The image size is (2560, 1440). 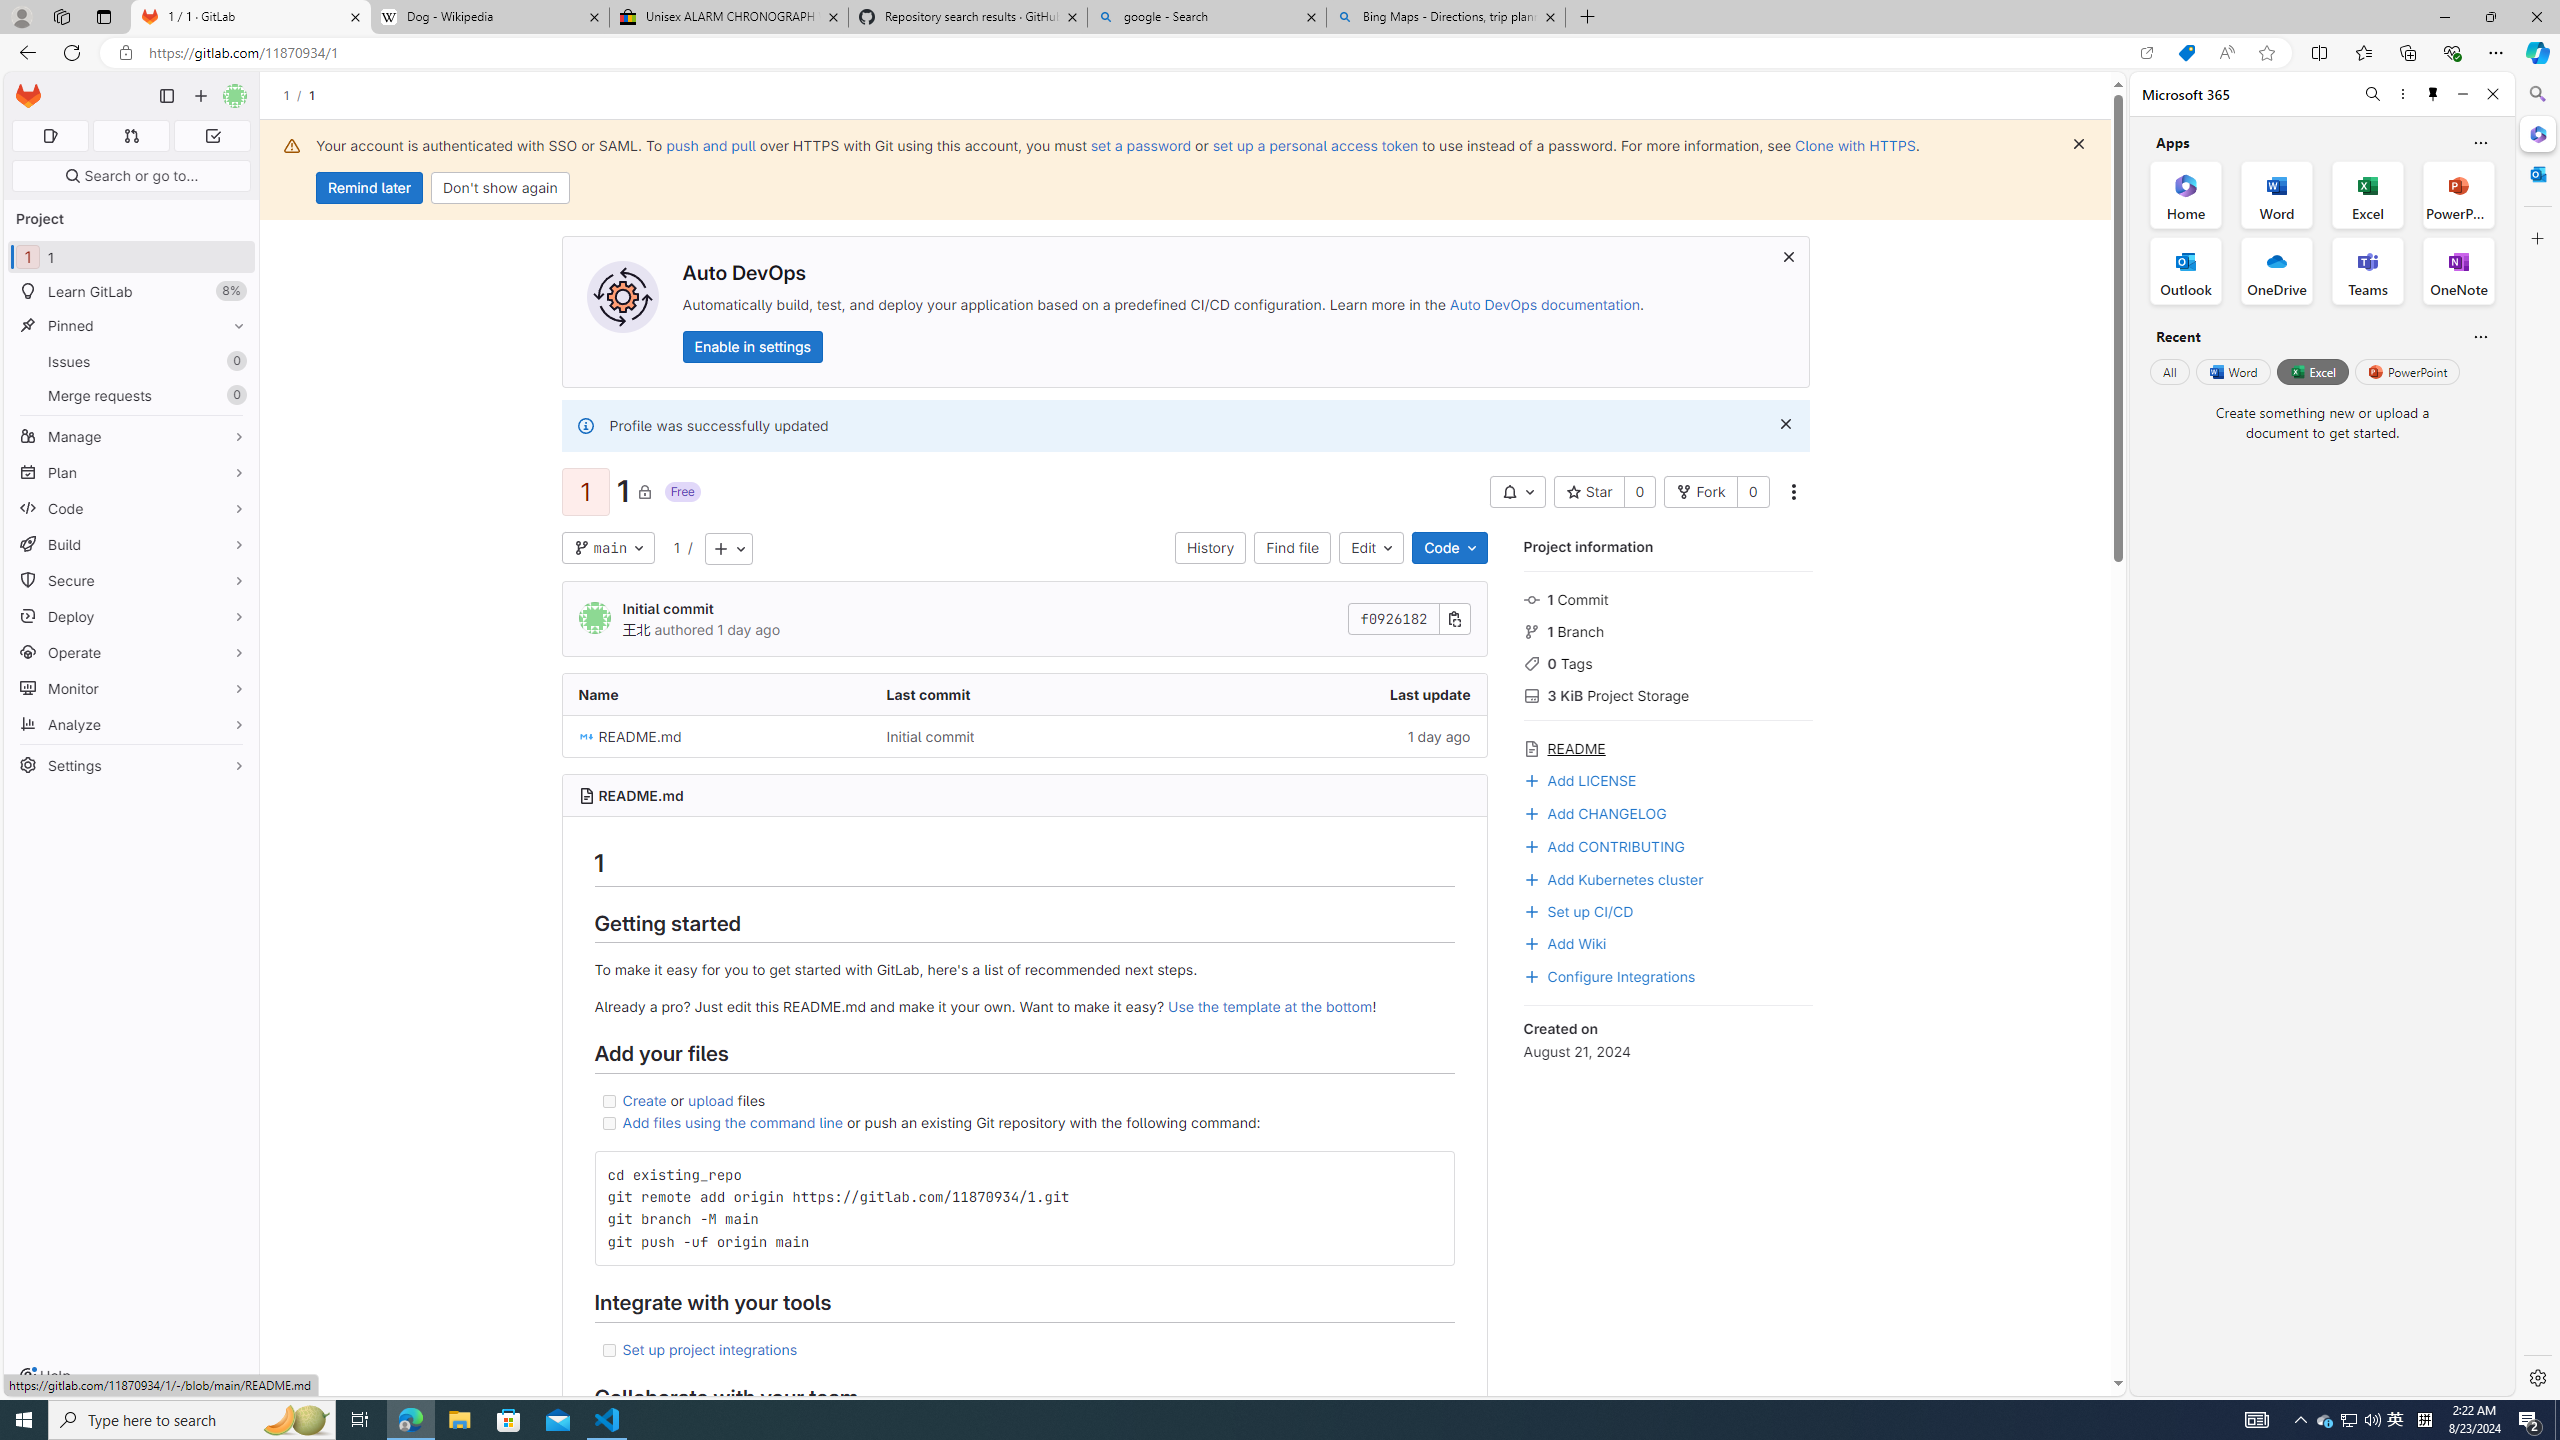 I want to click on Dismiss, so click(x=1786, y=424).